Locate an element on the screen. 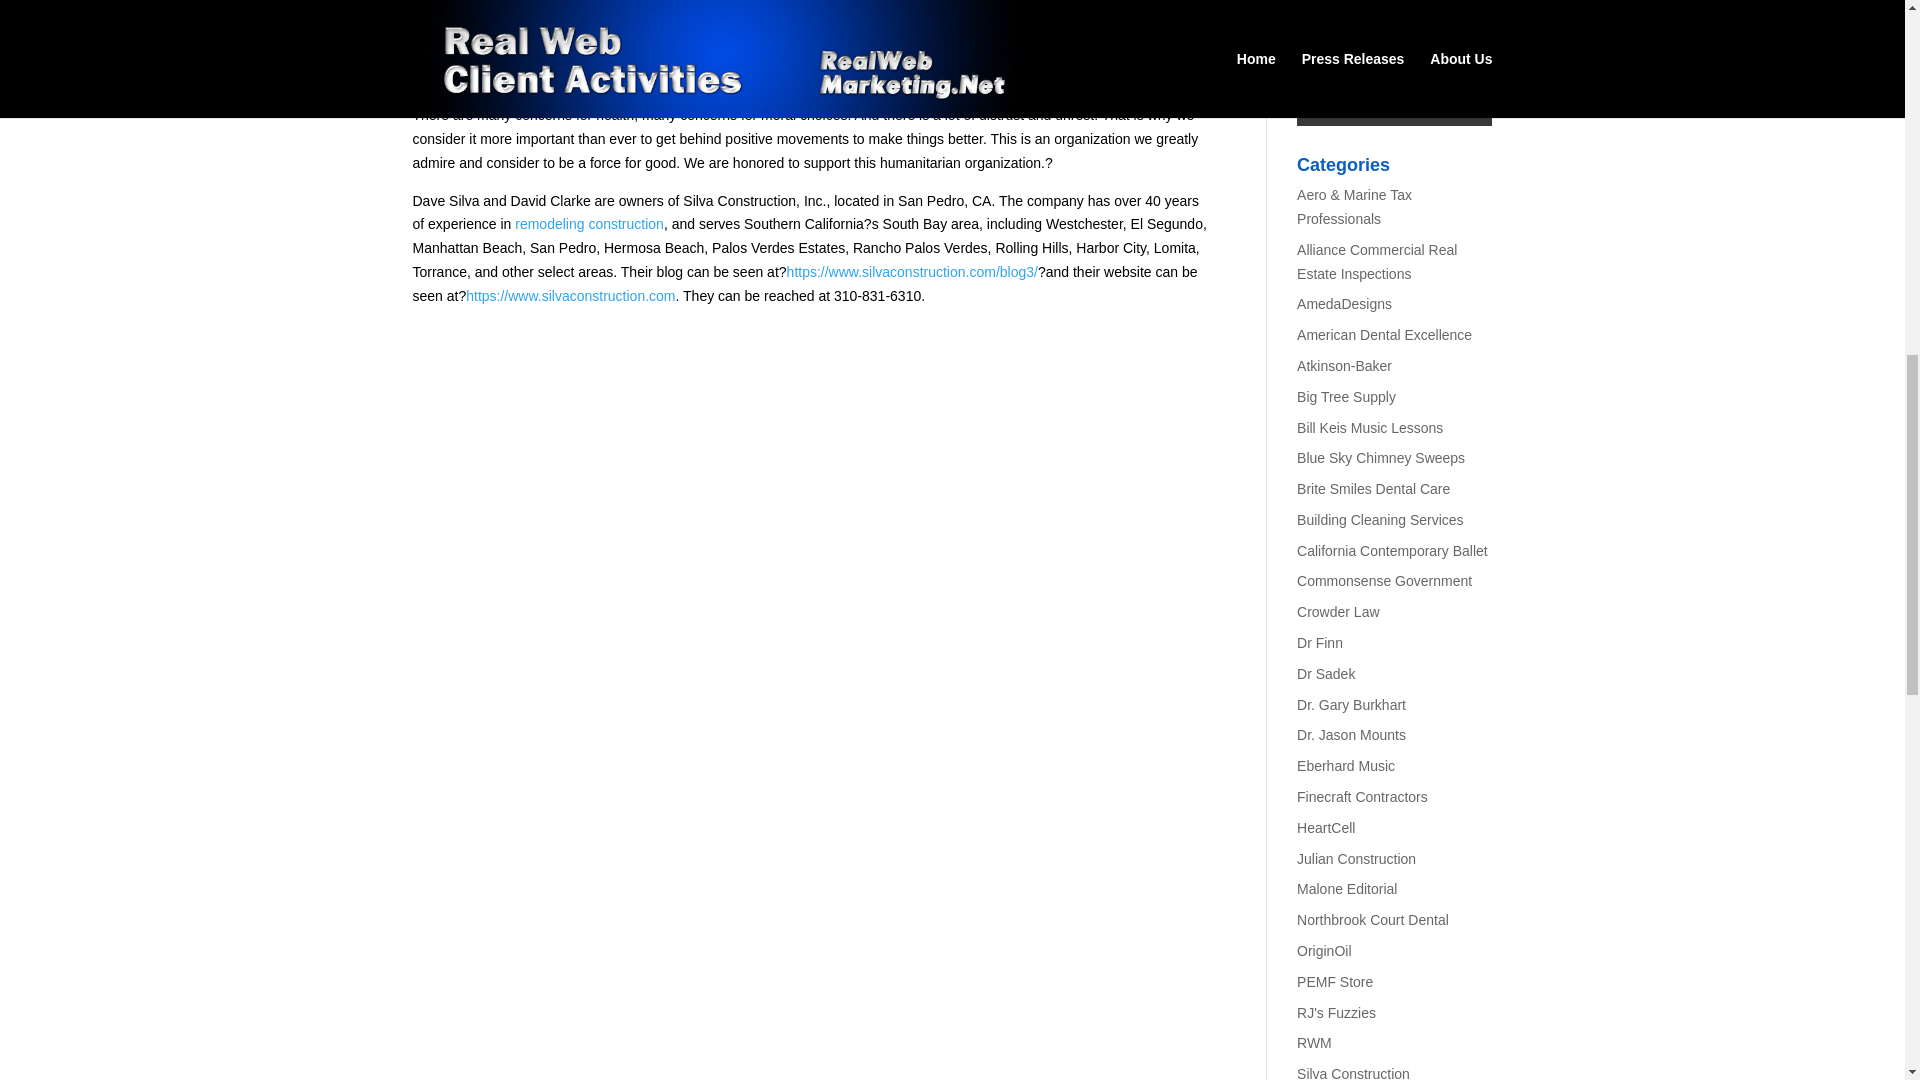 The image size is (1920, 1080). Crowder Law is located at coordinates (1338, 611).